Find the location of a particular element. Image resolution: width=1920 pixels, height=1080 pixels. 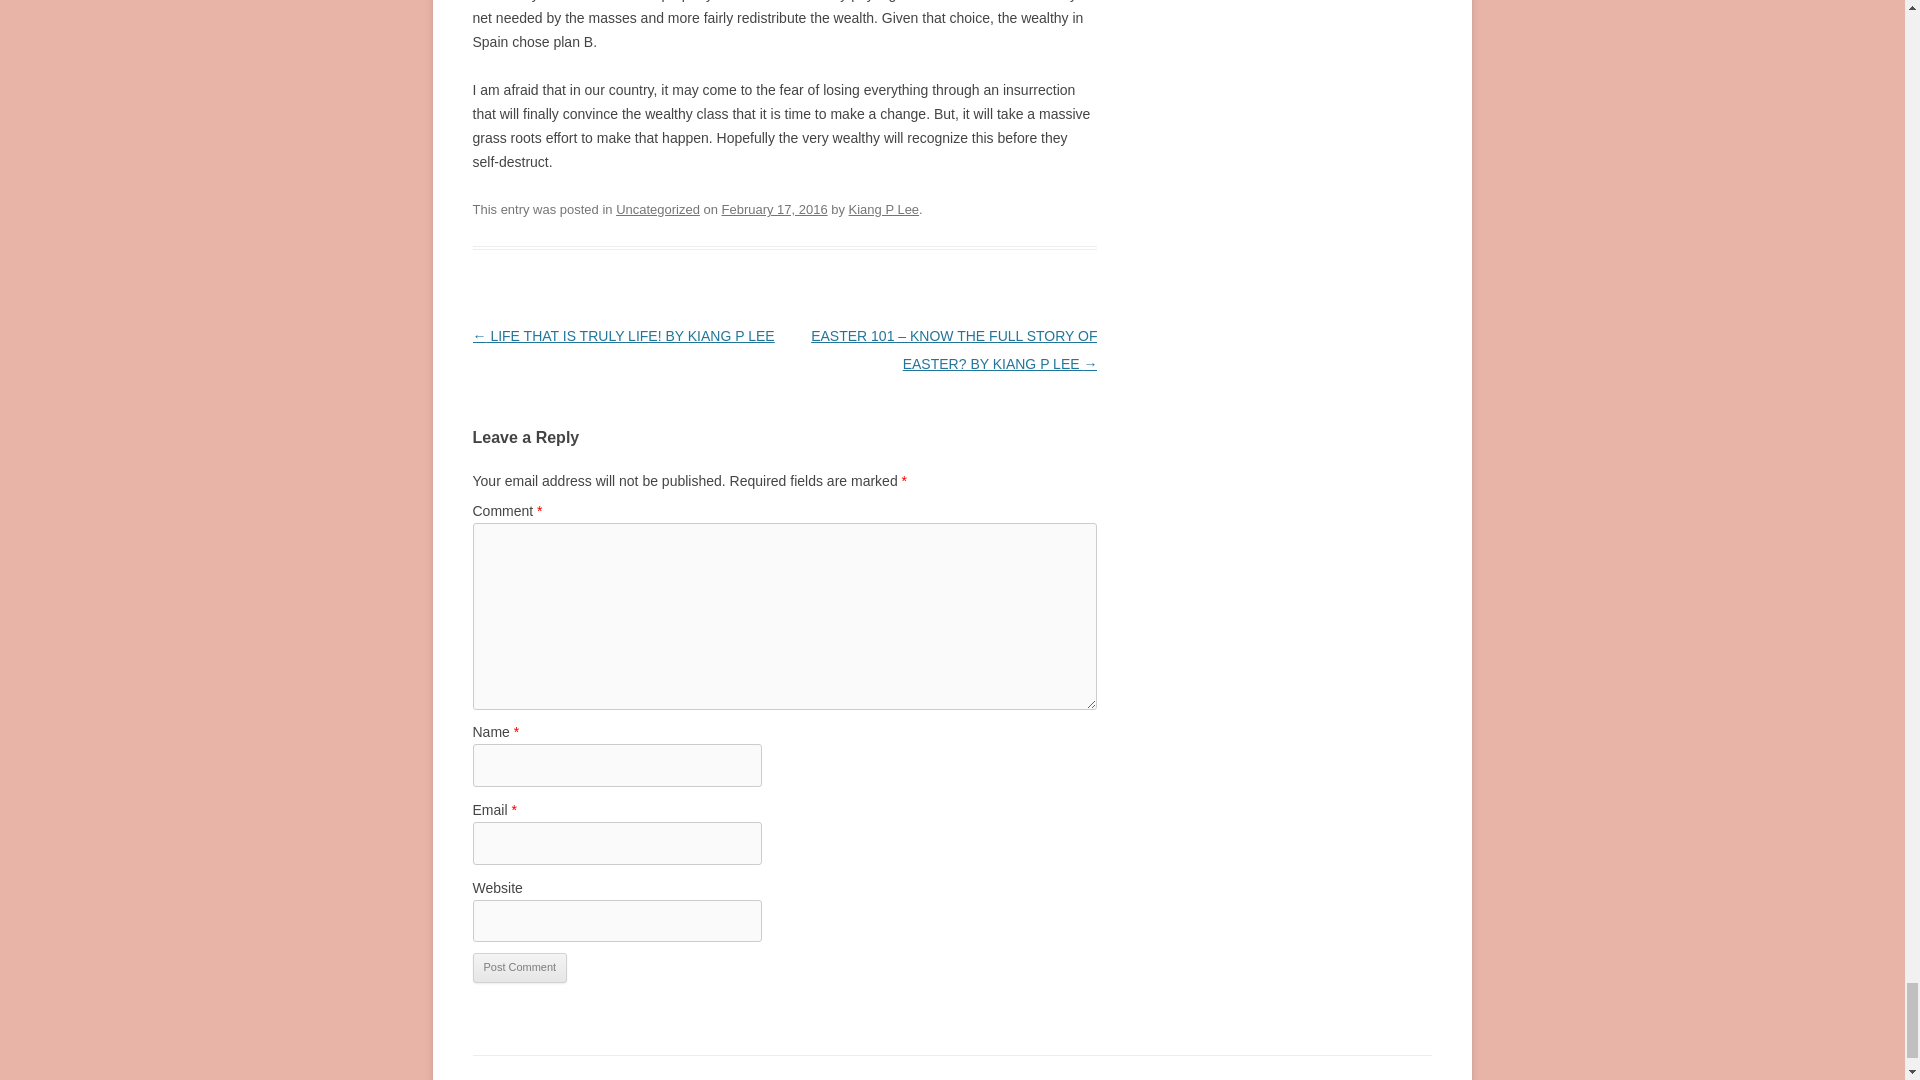

February 17, 2016 is located at coordinates (774, 209).